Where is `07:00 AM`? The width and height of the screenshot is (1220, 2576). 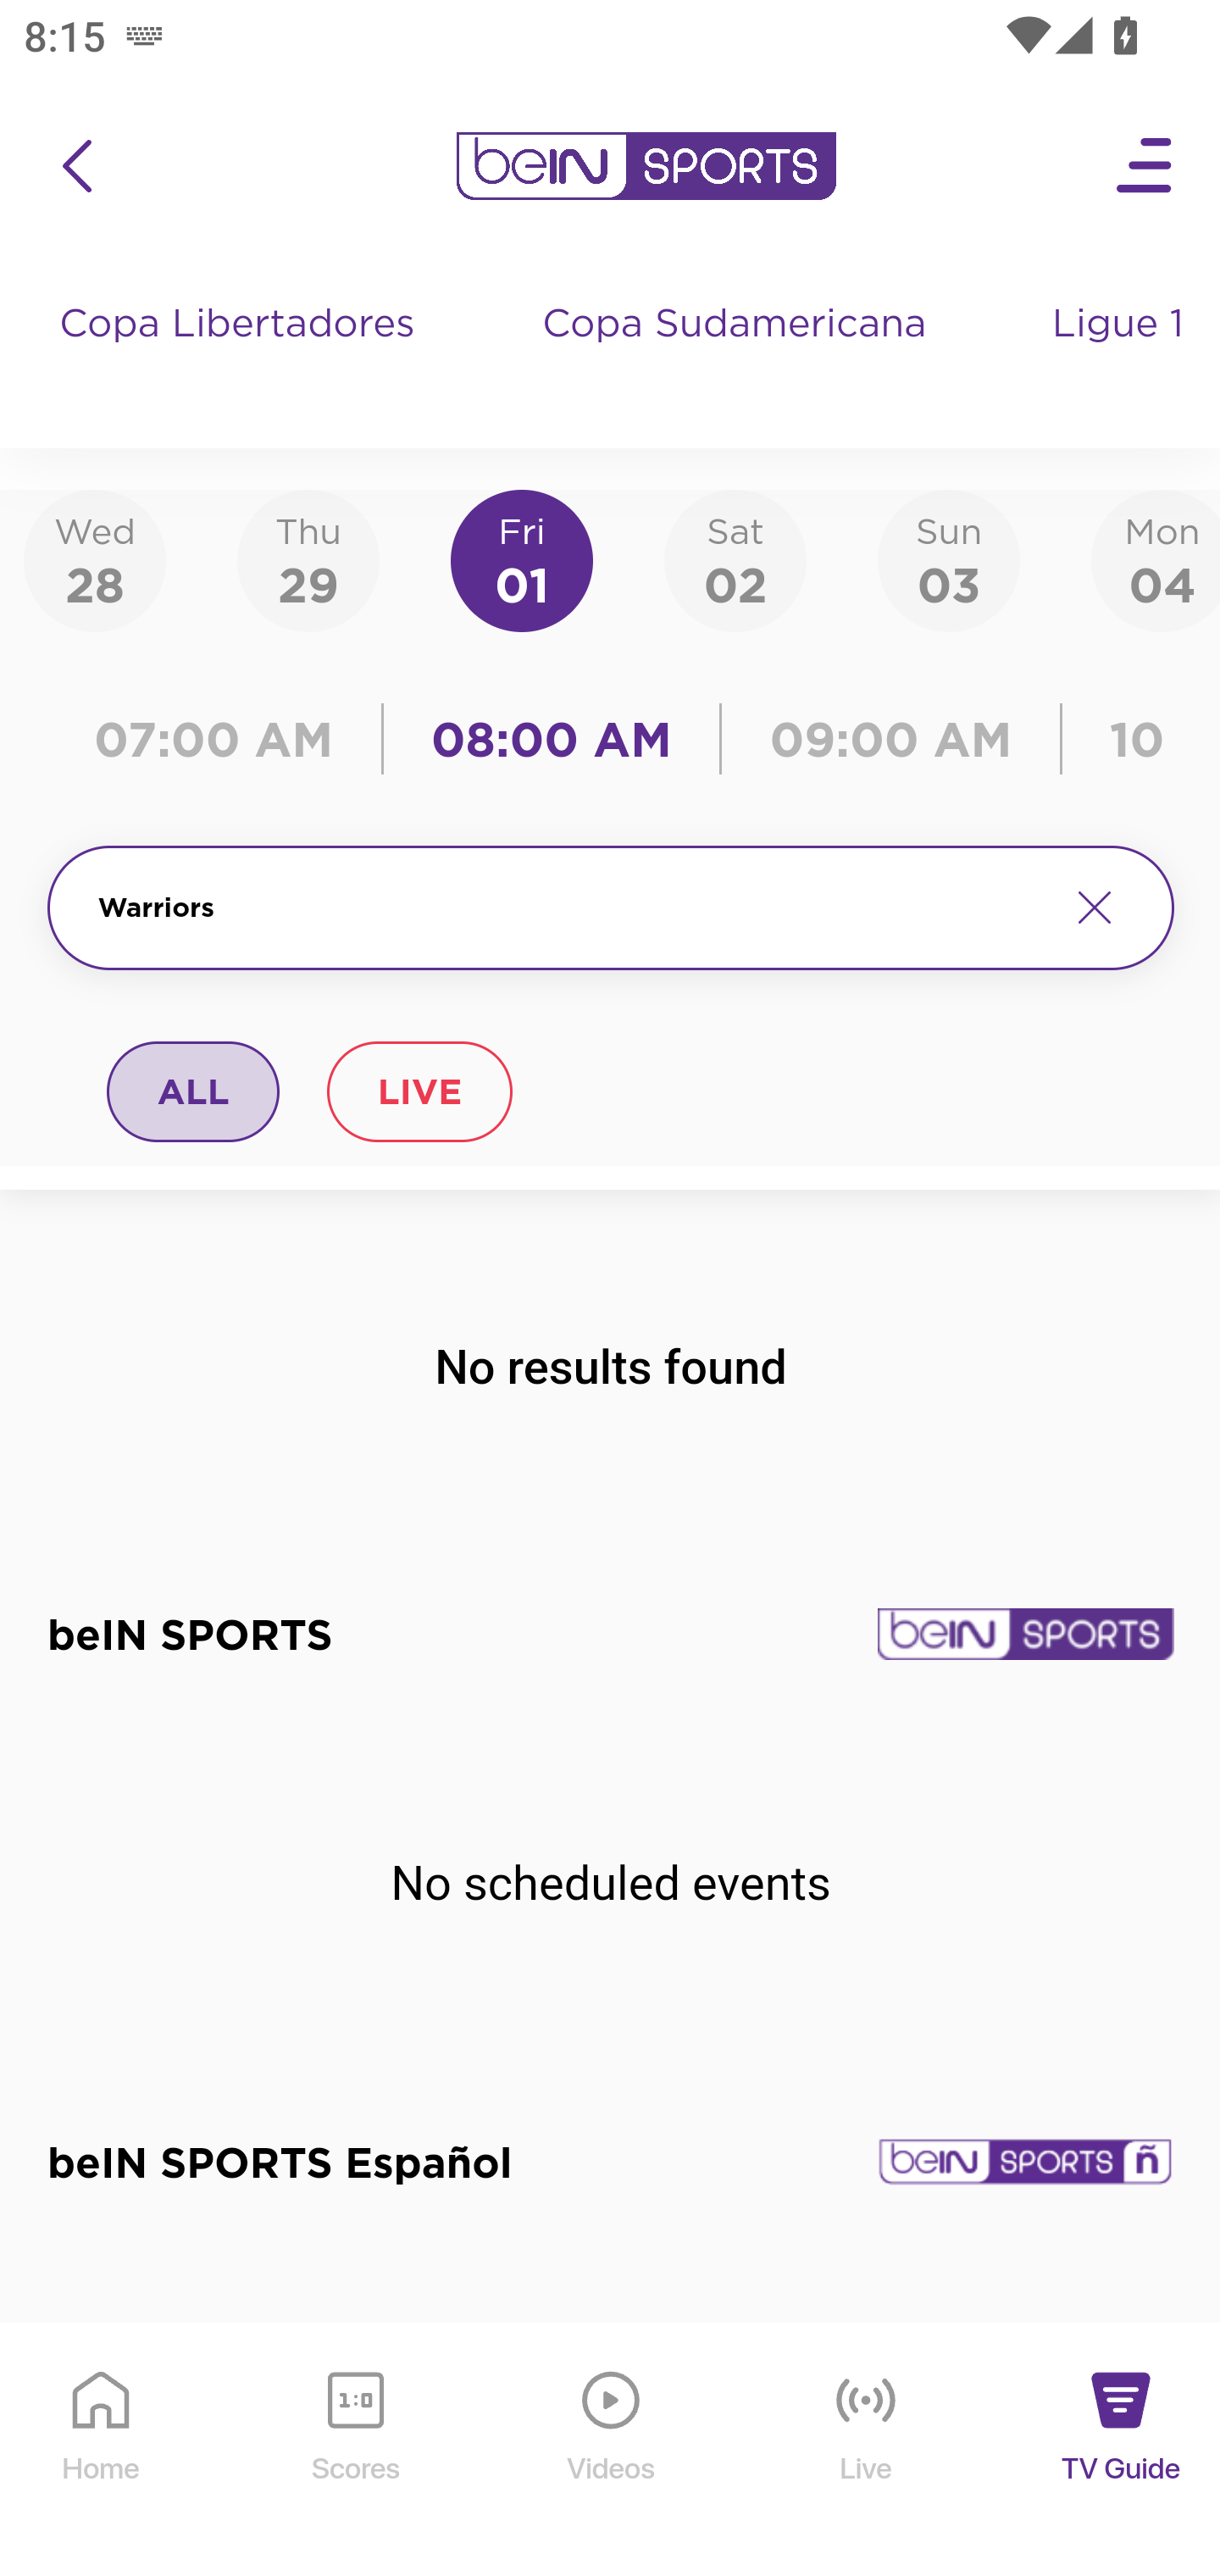
07:00 AM is located at coordinates (222, 739).